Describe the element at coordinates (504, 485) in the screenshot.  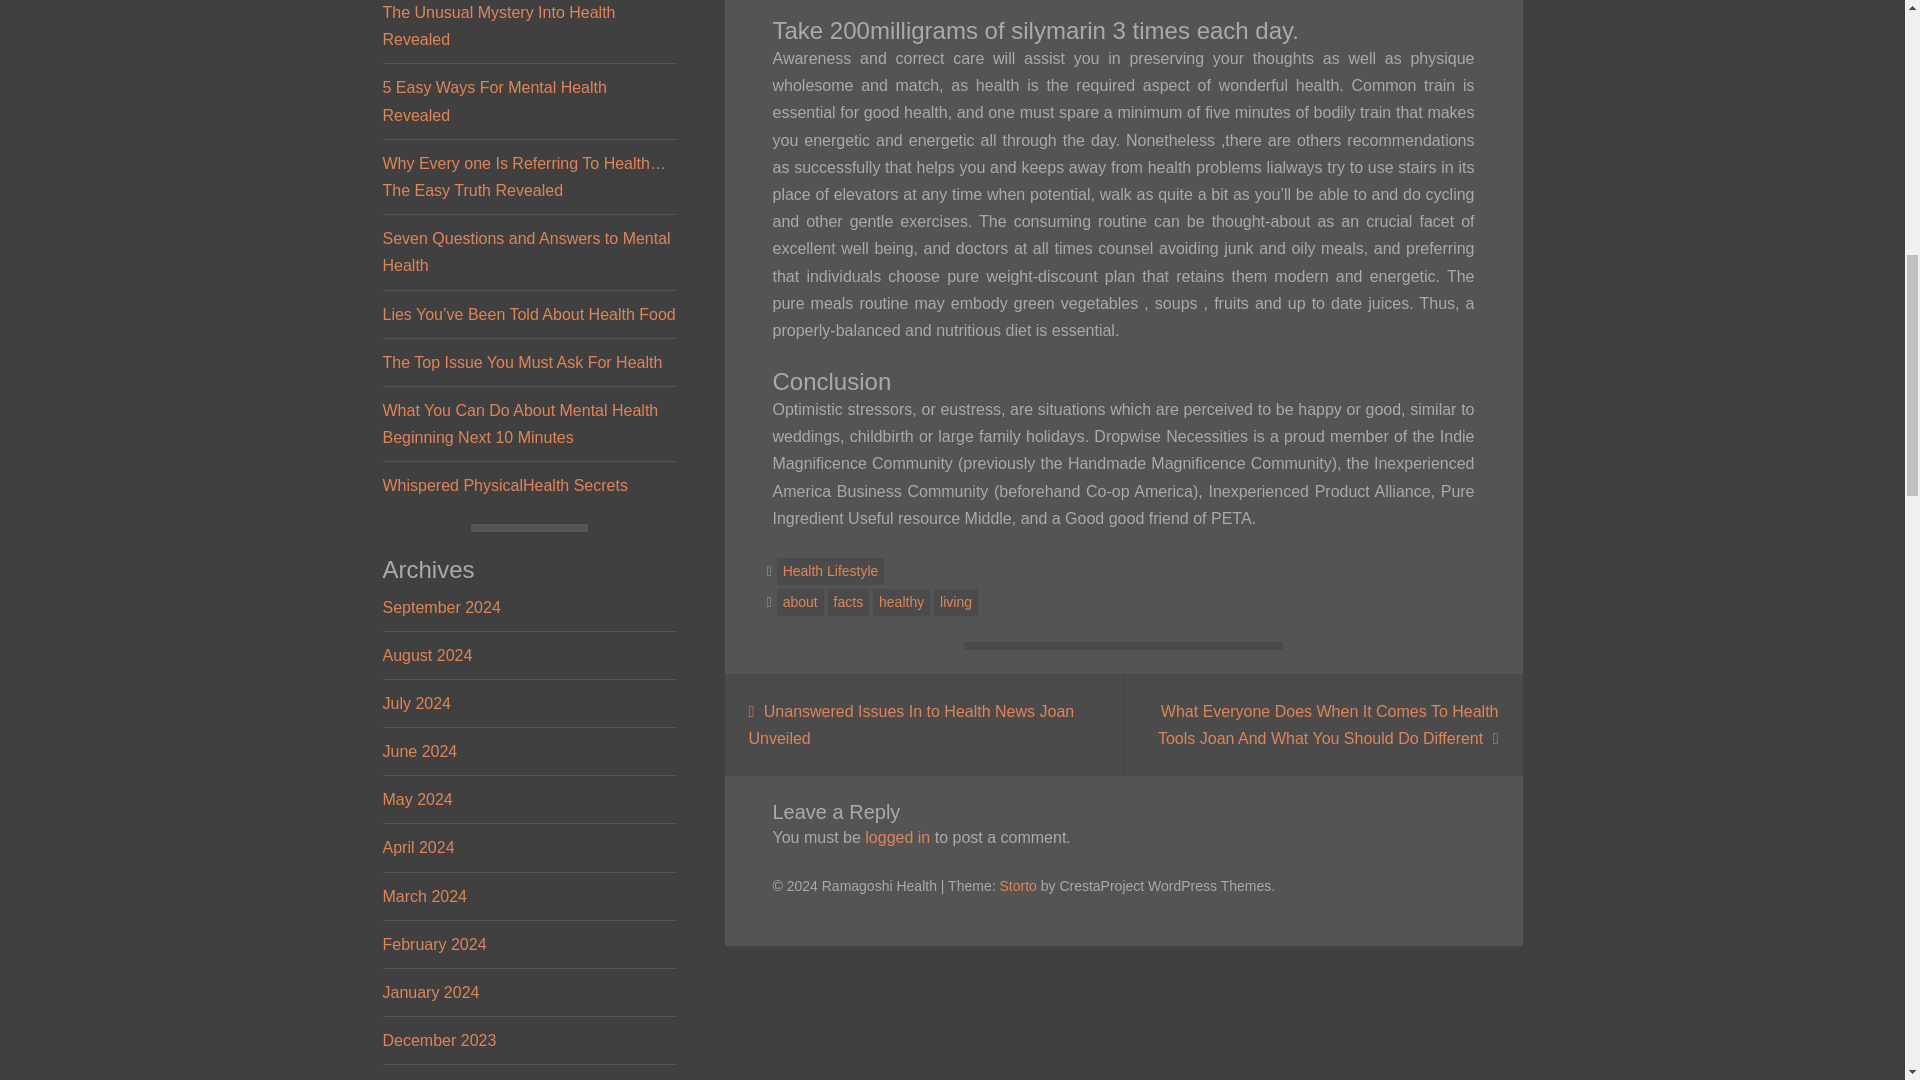
I see `Whispered PhysicalHealth Secrets` at that location.